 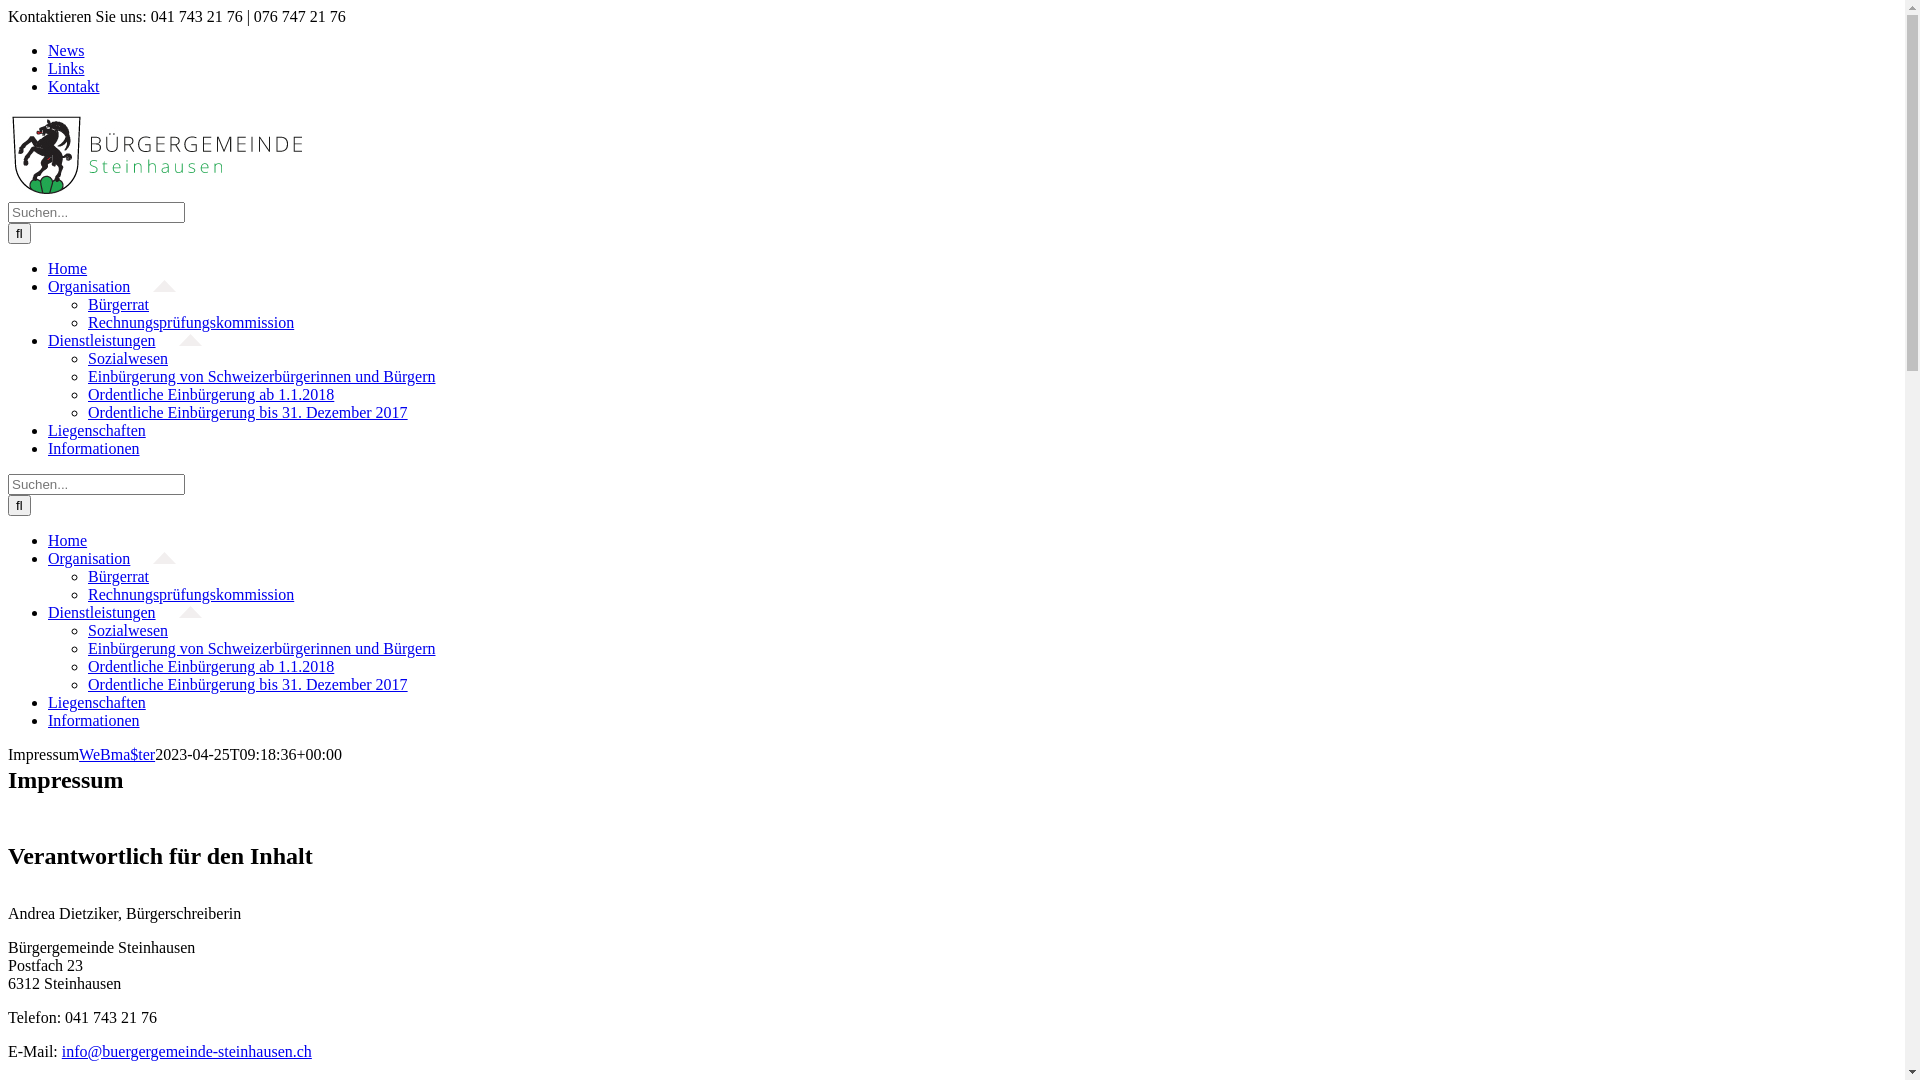 What do you see at coordinates (78, 68) in the screenshot?
I see `Links` at bounding box center [78, 68].